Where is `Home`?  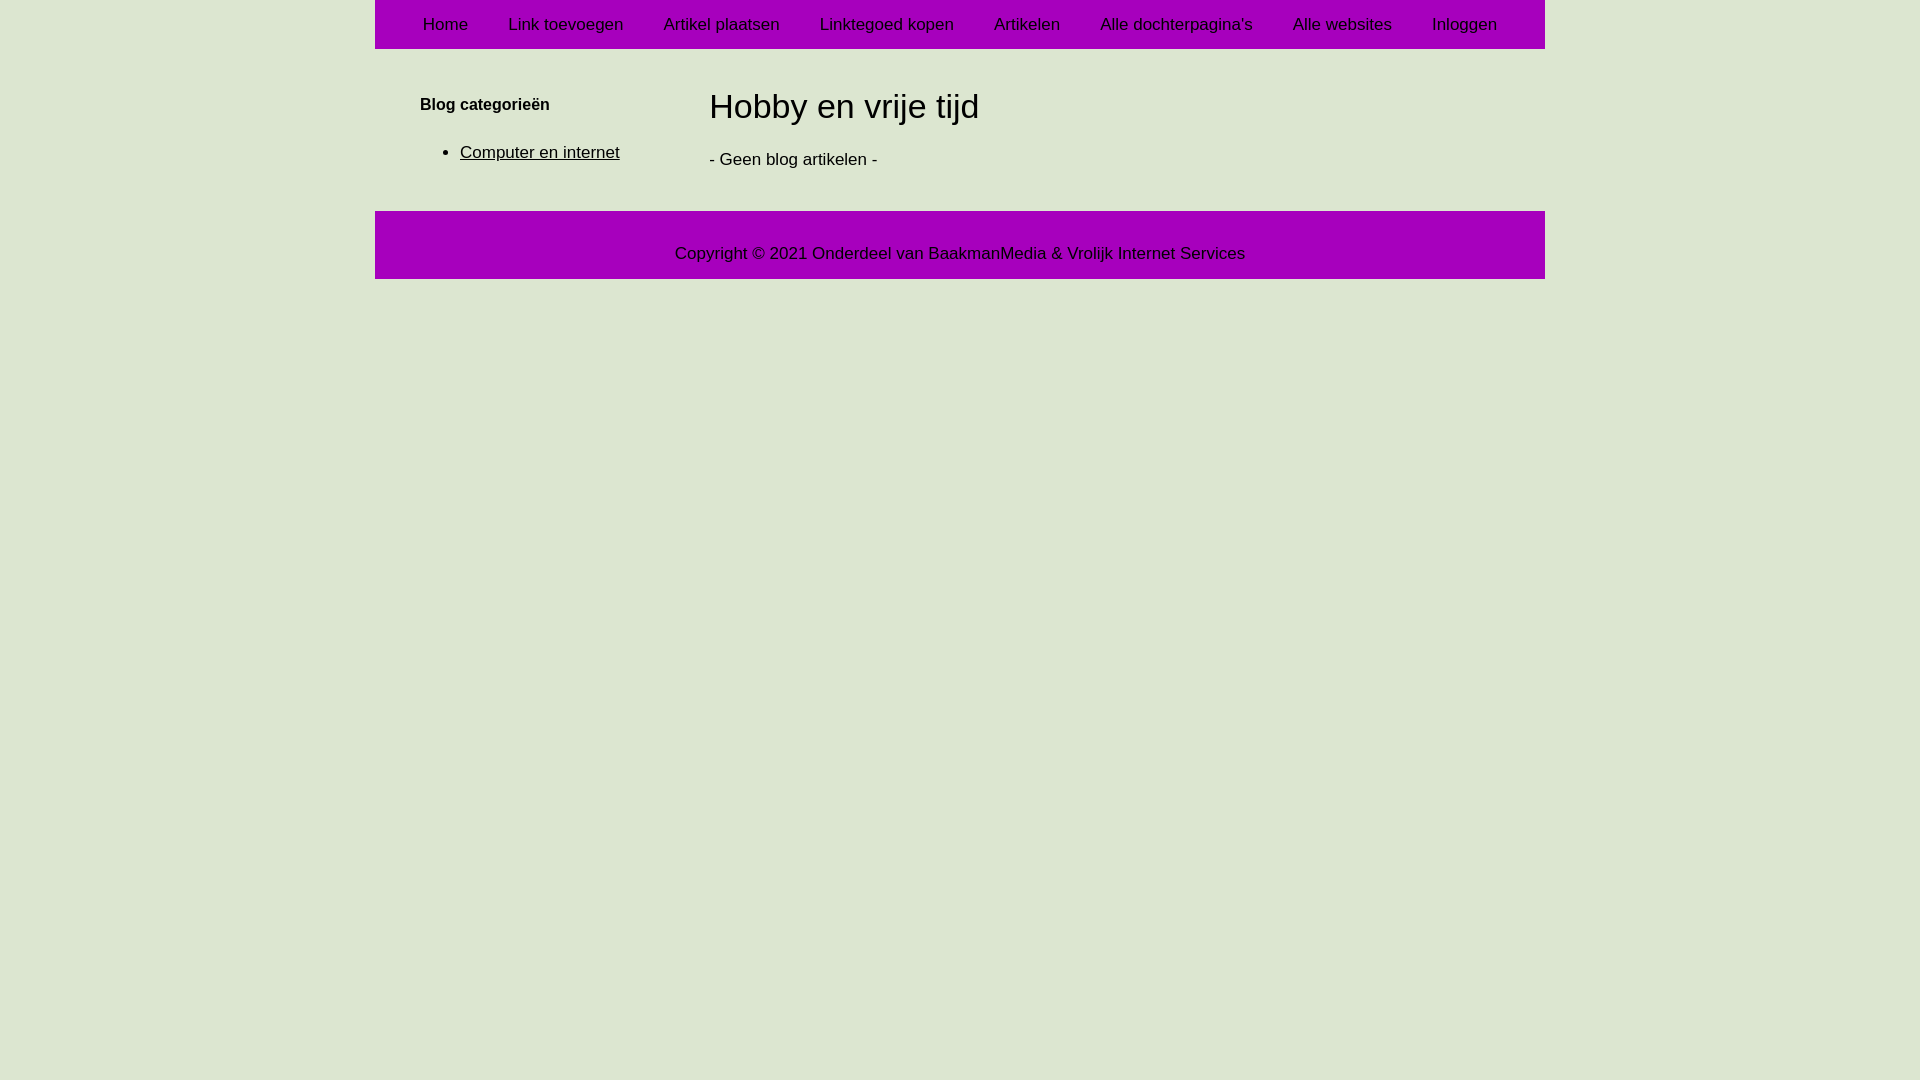 Home is located at coordinates (446, 24).